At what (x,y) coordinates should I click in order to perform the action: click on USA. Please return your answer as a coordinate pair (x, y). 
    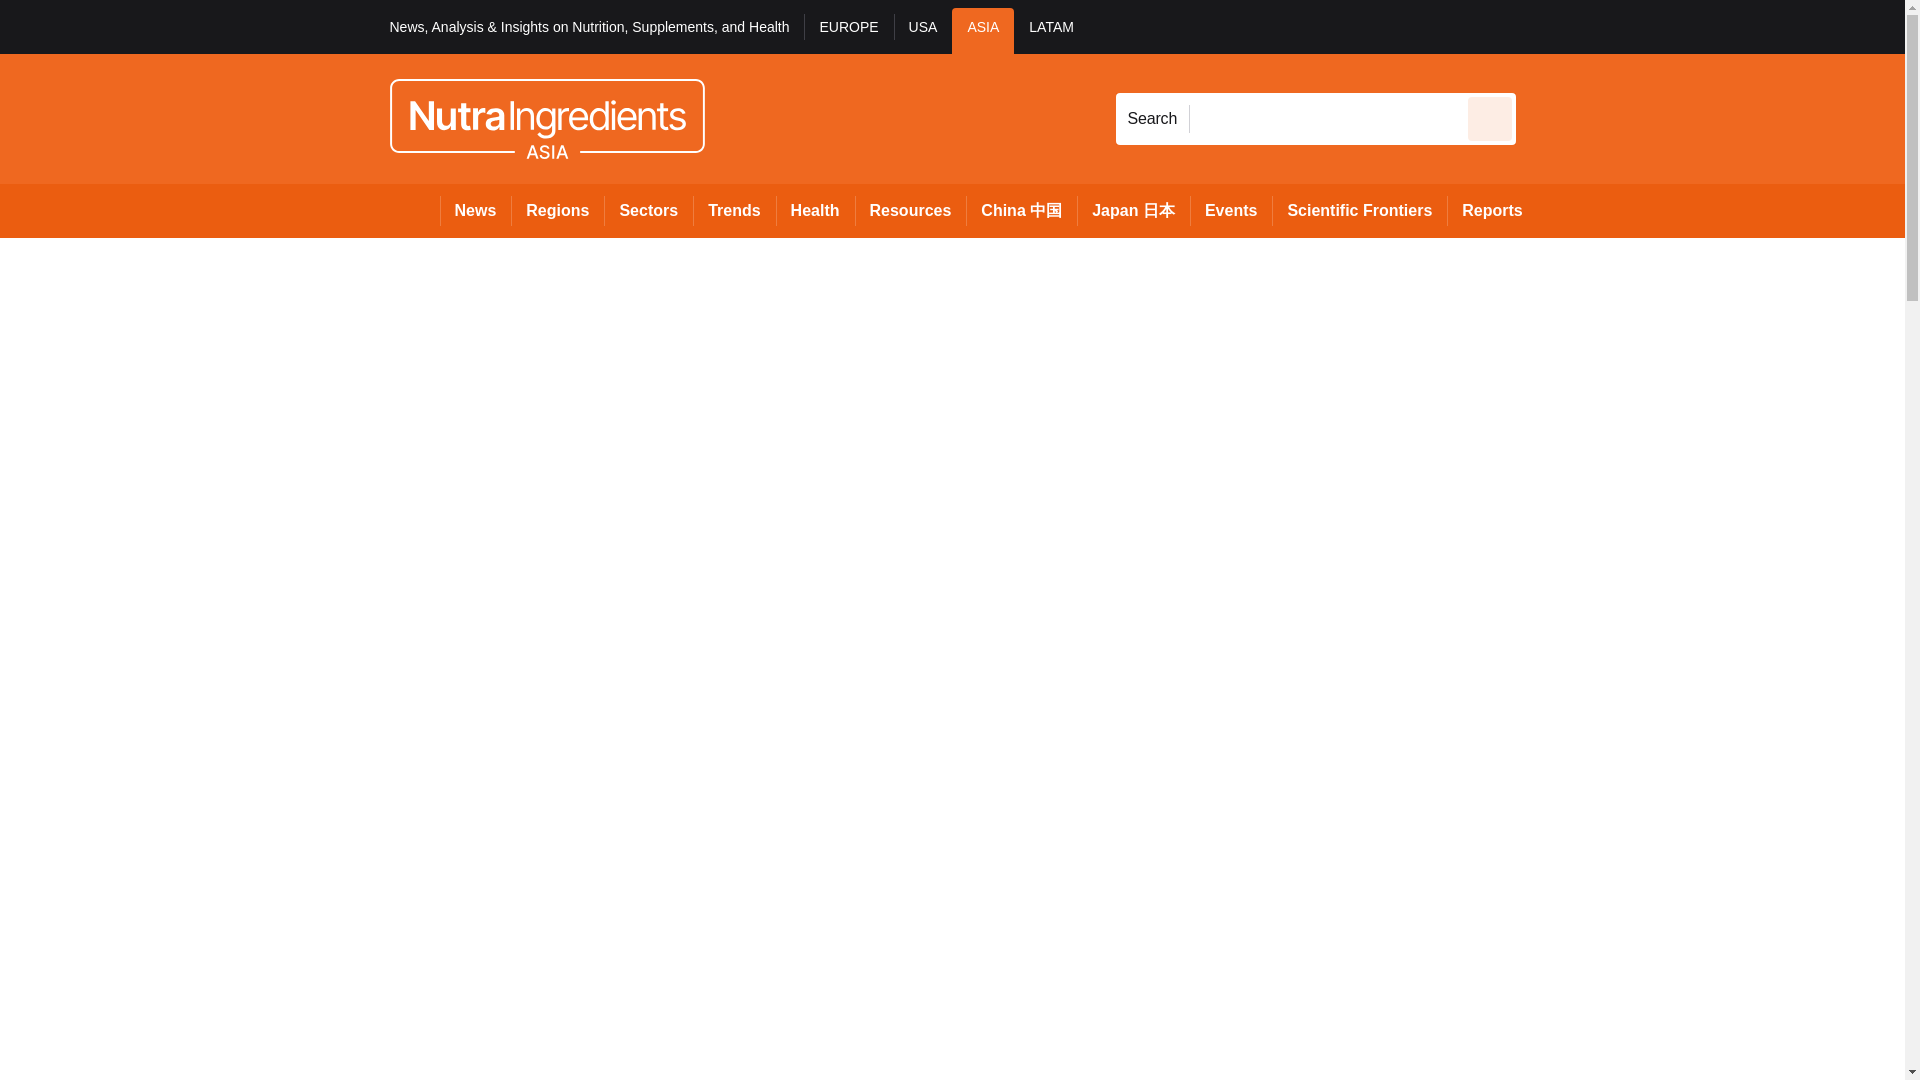
    Looking at the image, I should click on (923, 30).